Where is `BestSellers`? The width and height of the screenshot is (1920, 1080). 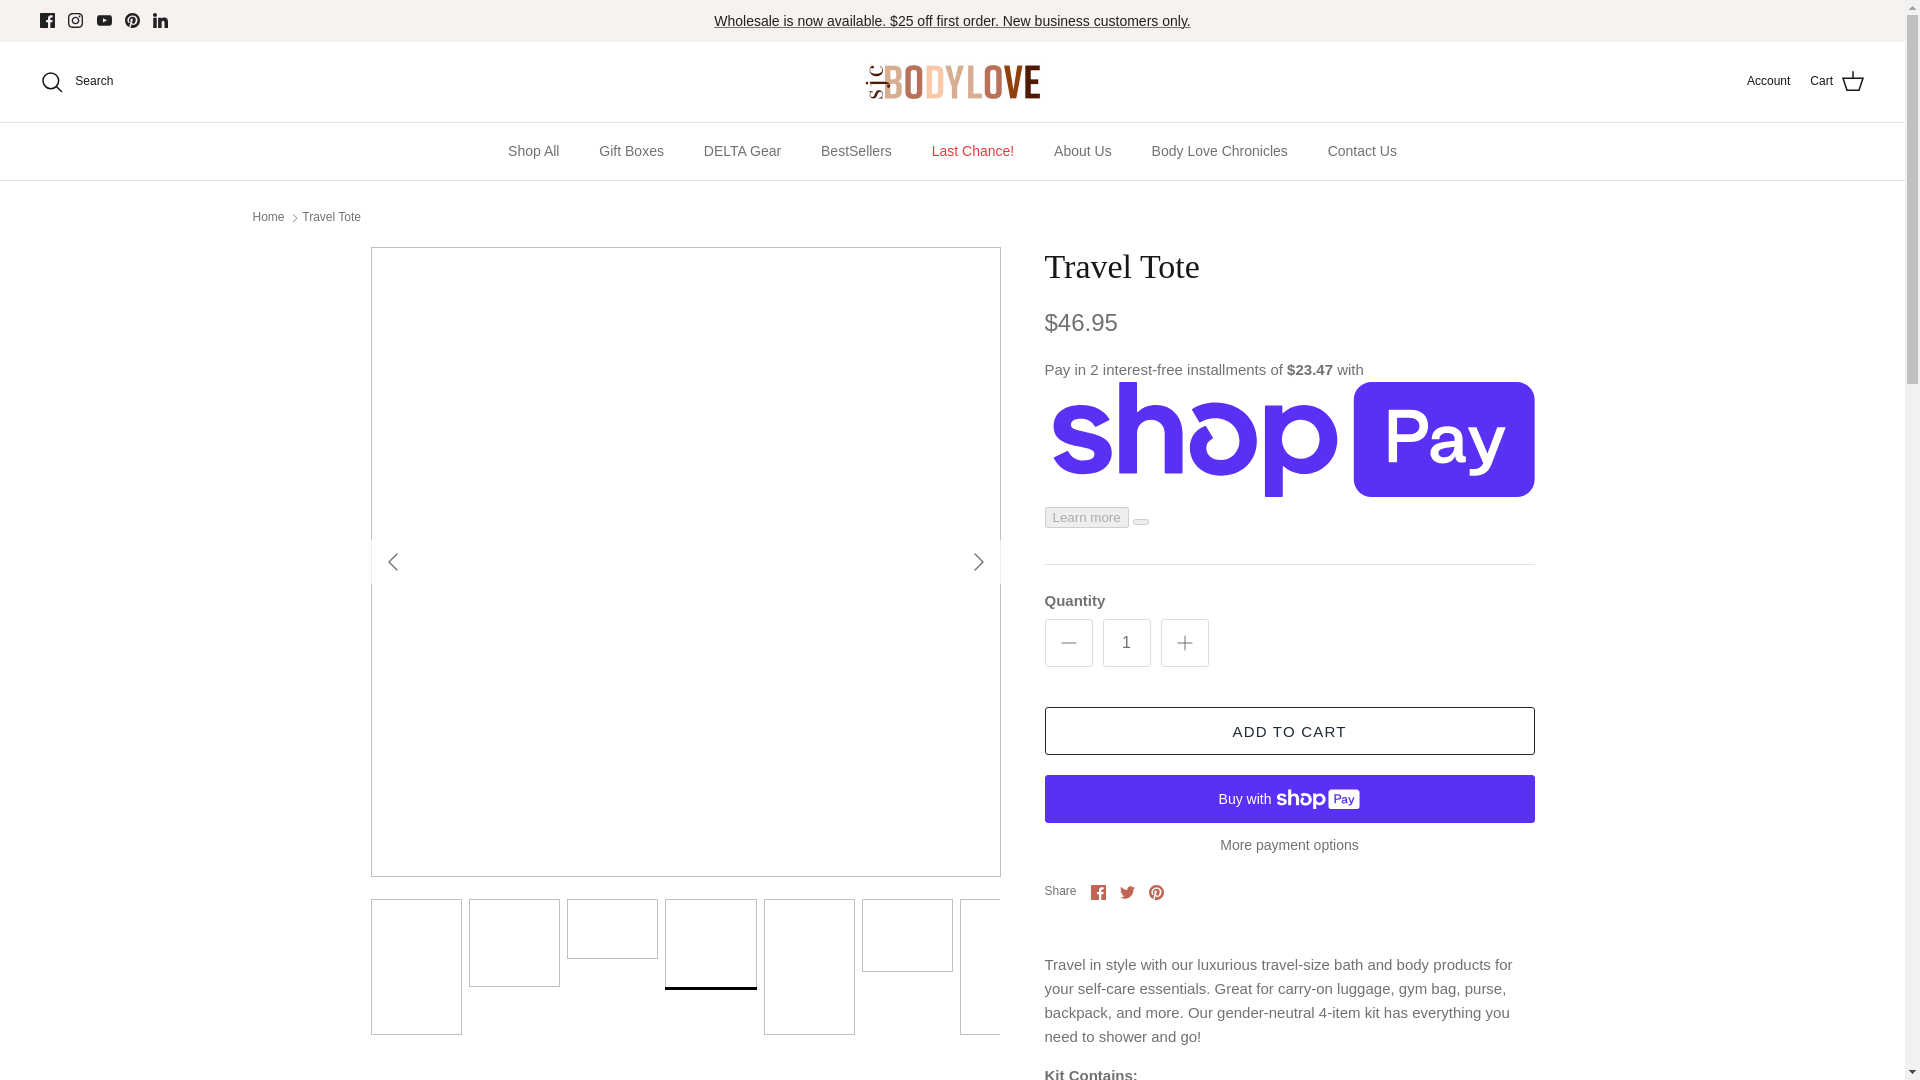
BestSellers is located at coordinates (856, 152).